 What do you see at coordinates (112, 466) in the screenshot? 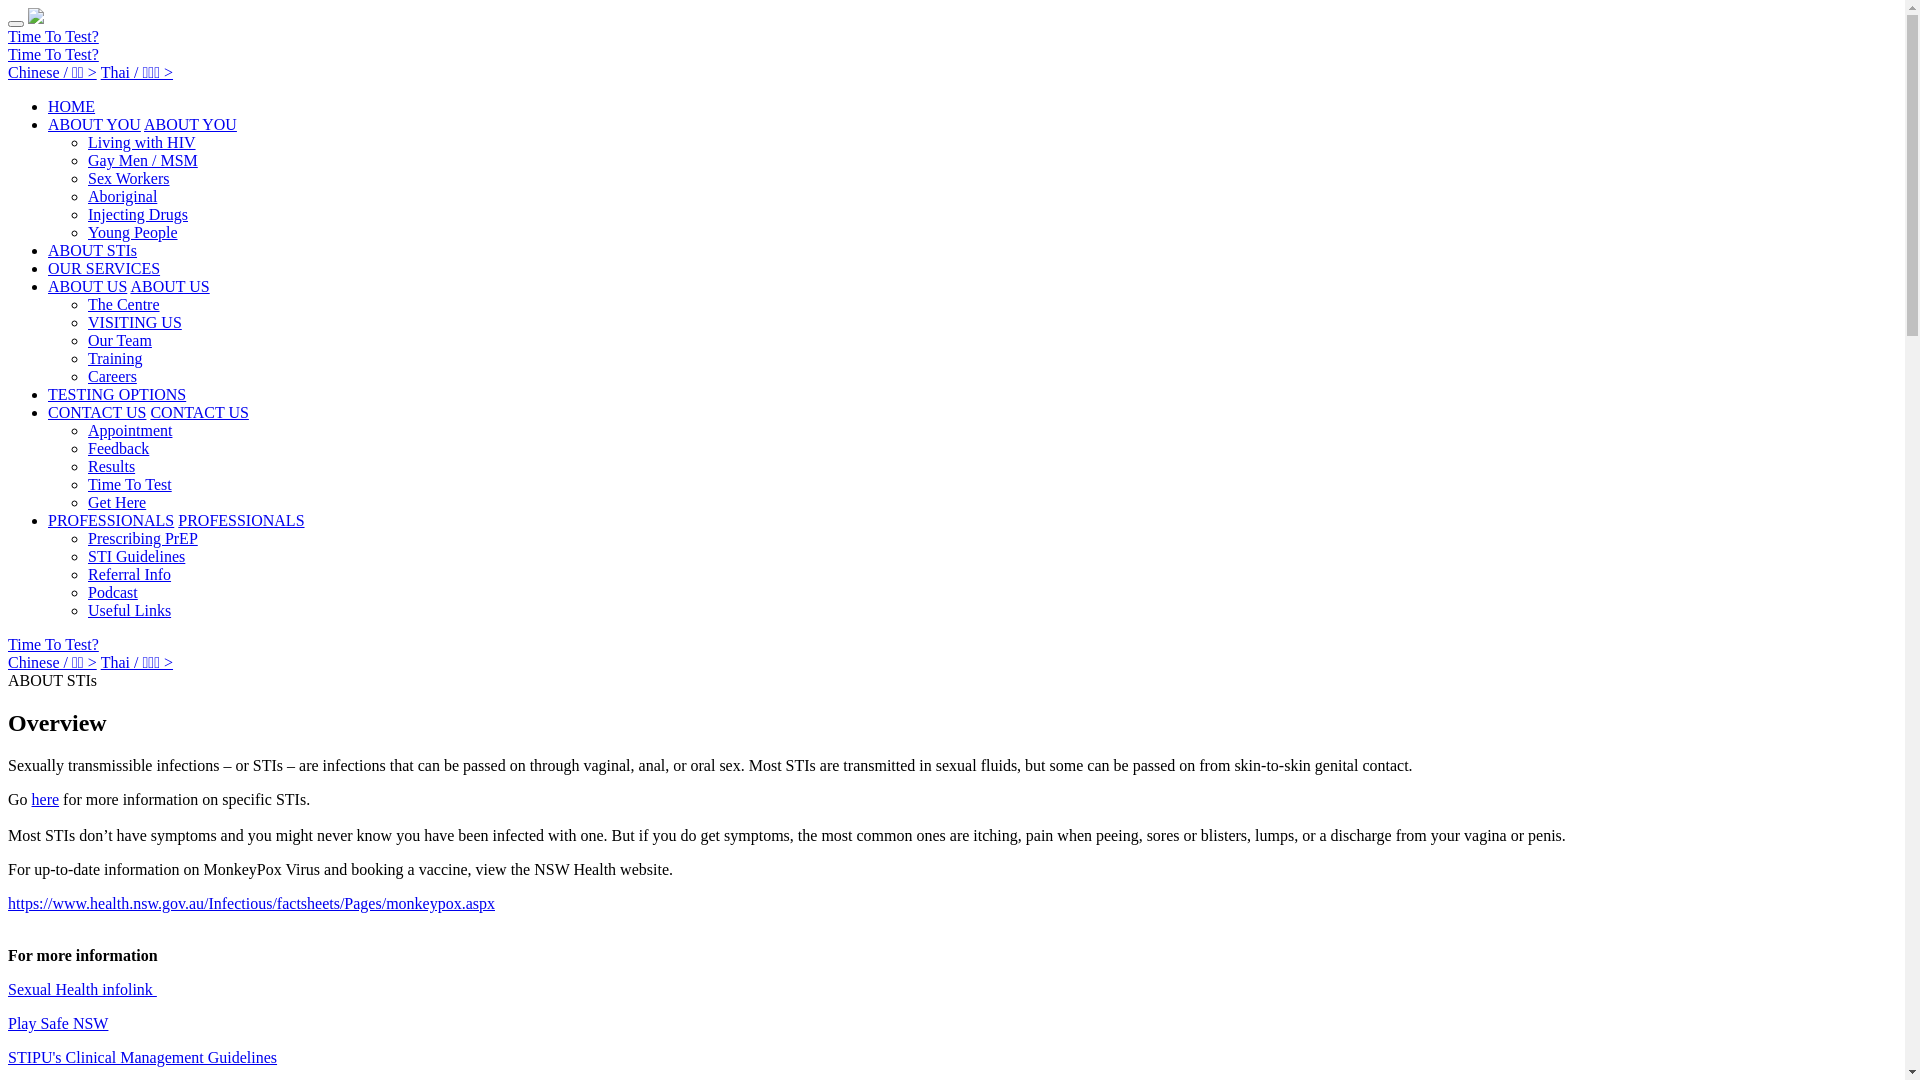
I see `Results` at bounding box center [112, 466].